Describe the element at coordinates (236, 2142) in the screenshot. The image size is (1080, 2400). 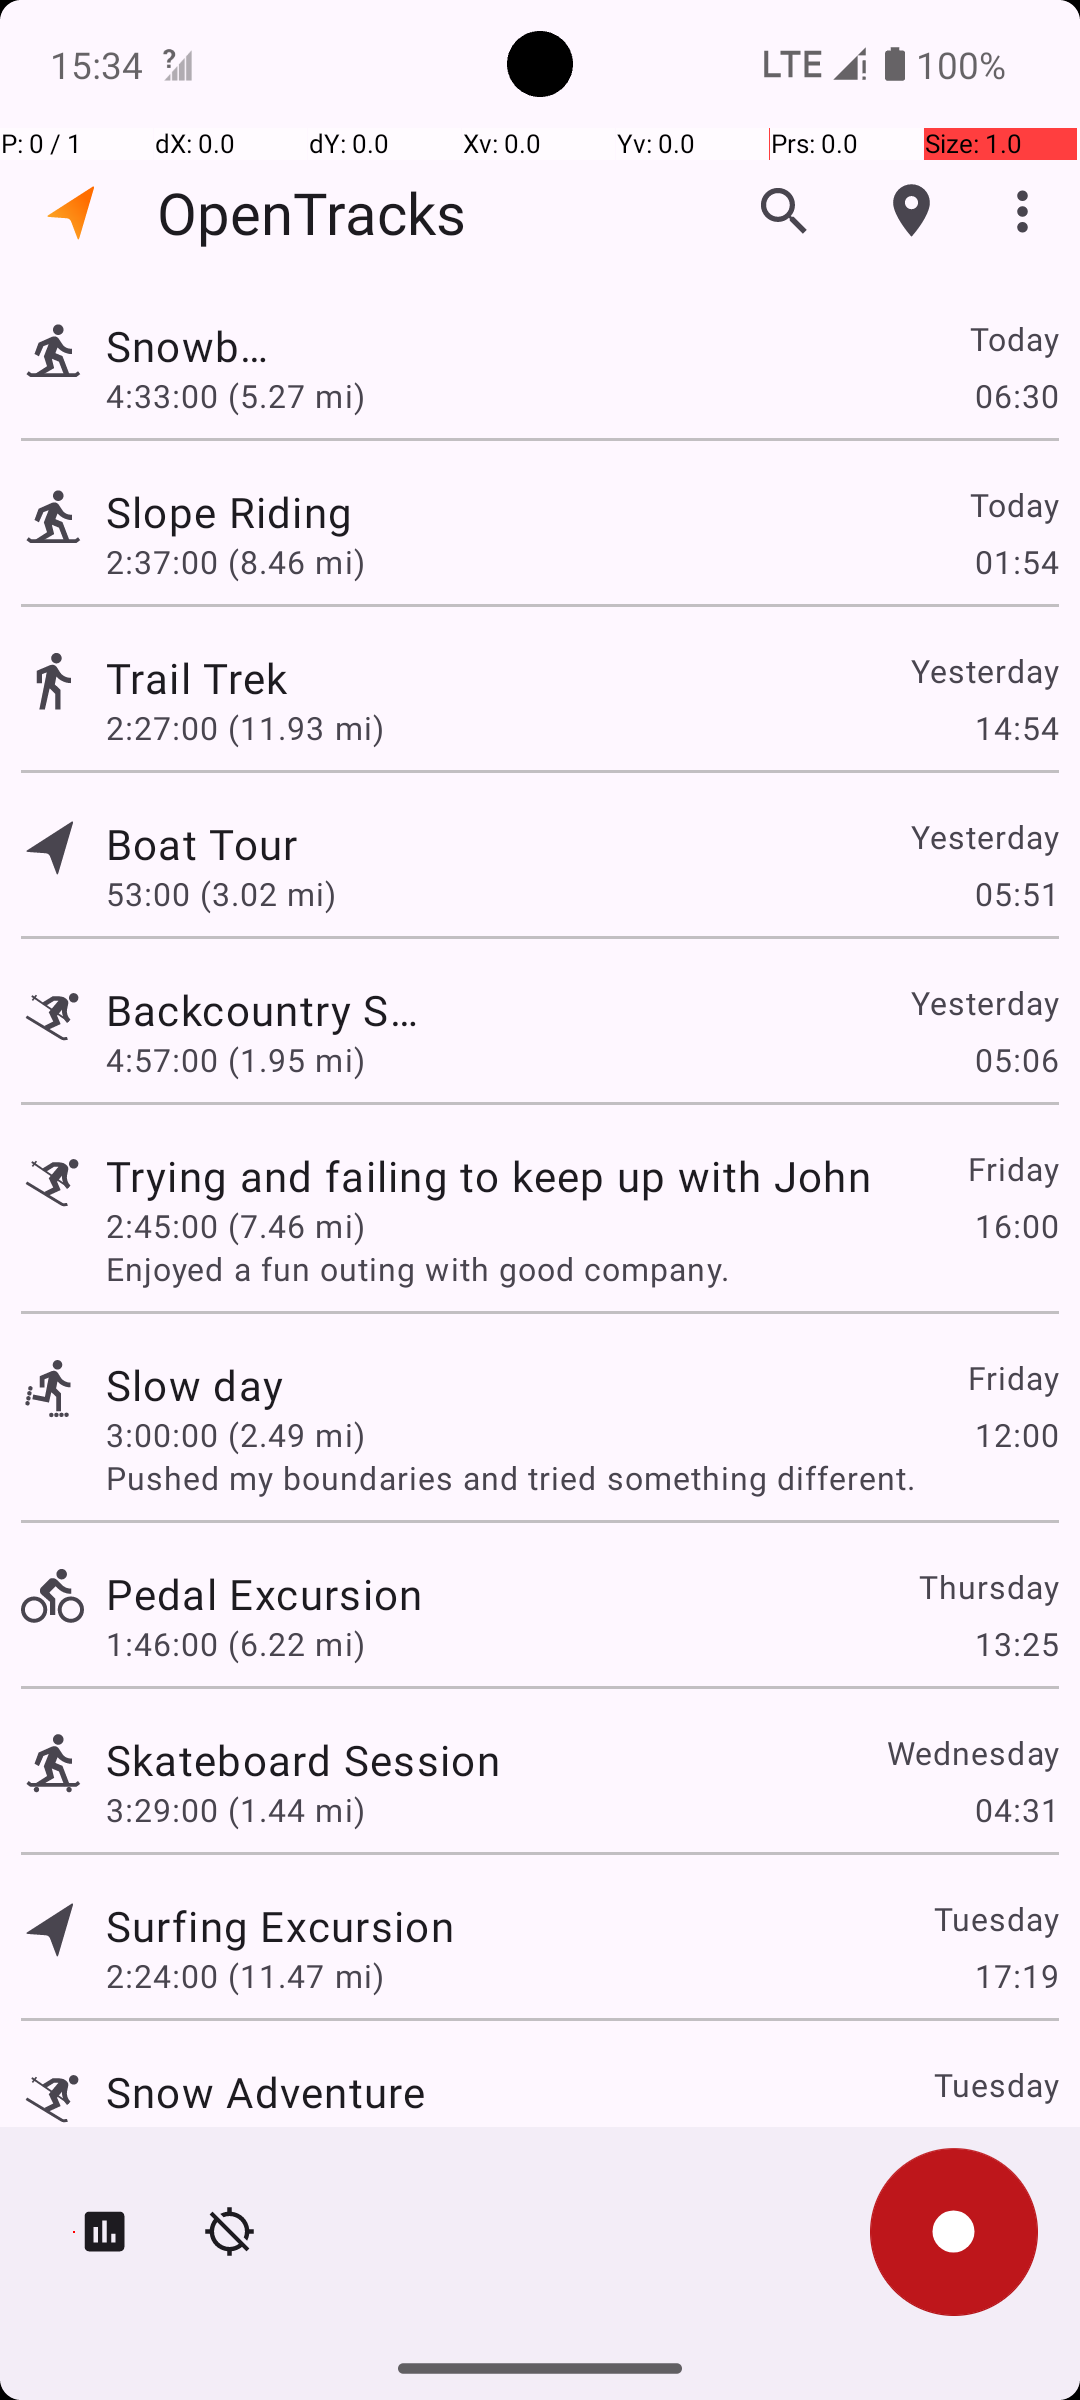
I see `2:29:00 (3.59 mi)` at that location.